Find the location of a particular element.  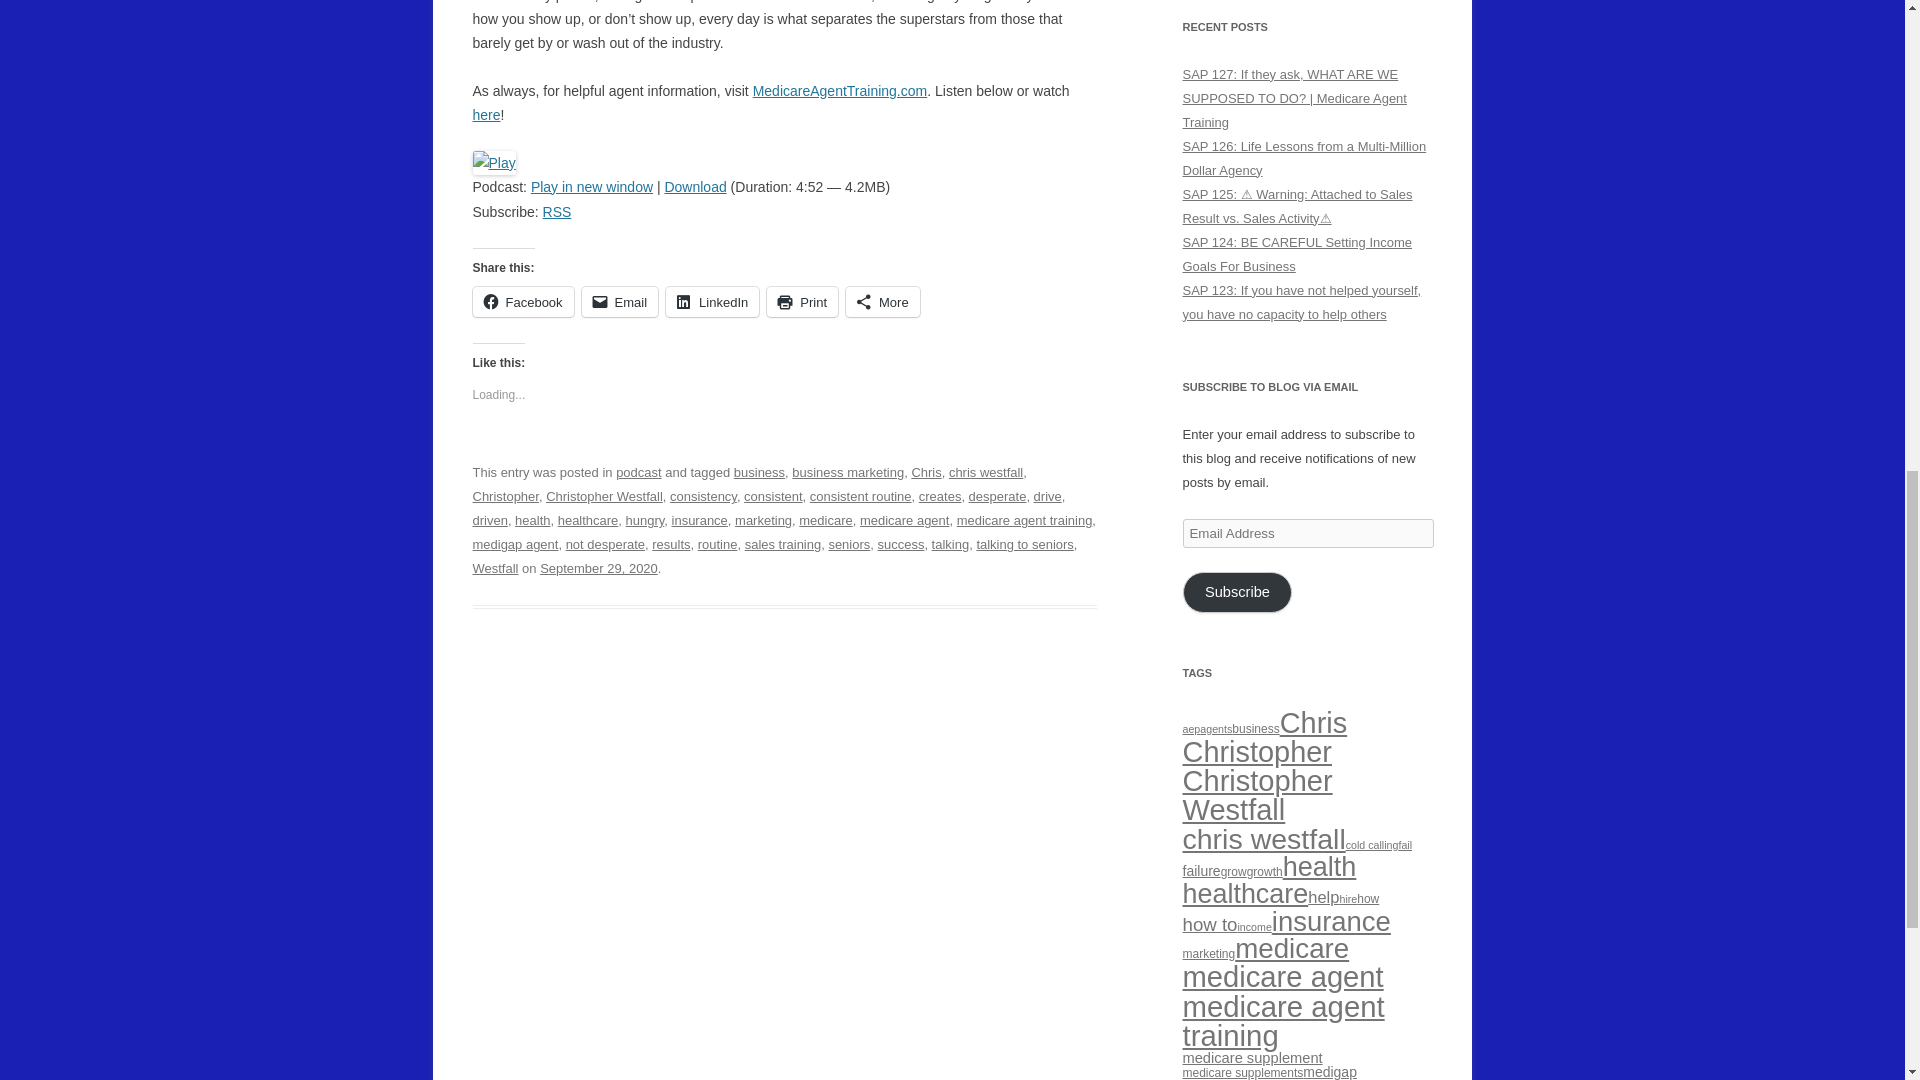

LinkedIn is located at coordinates (712, 302).